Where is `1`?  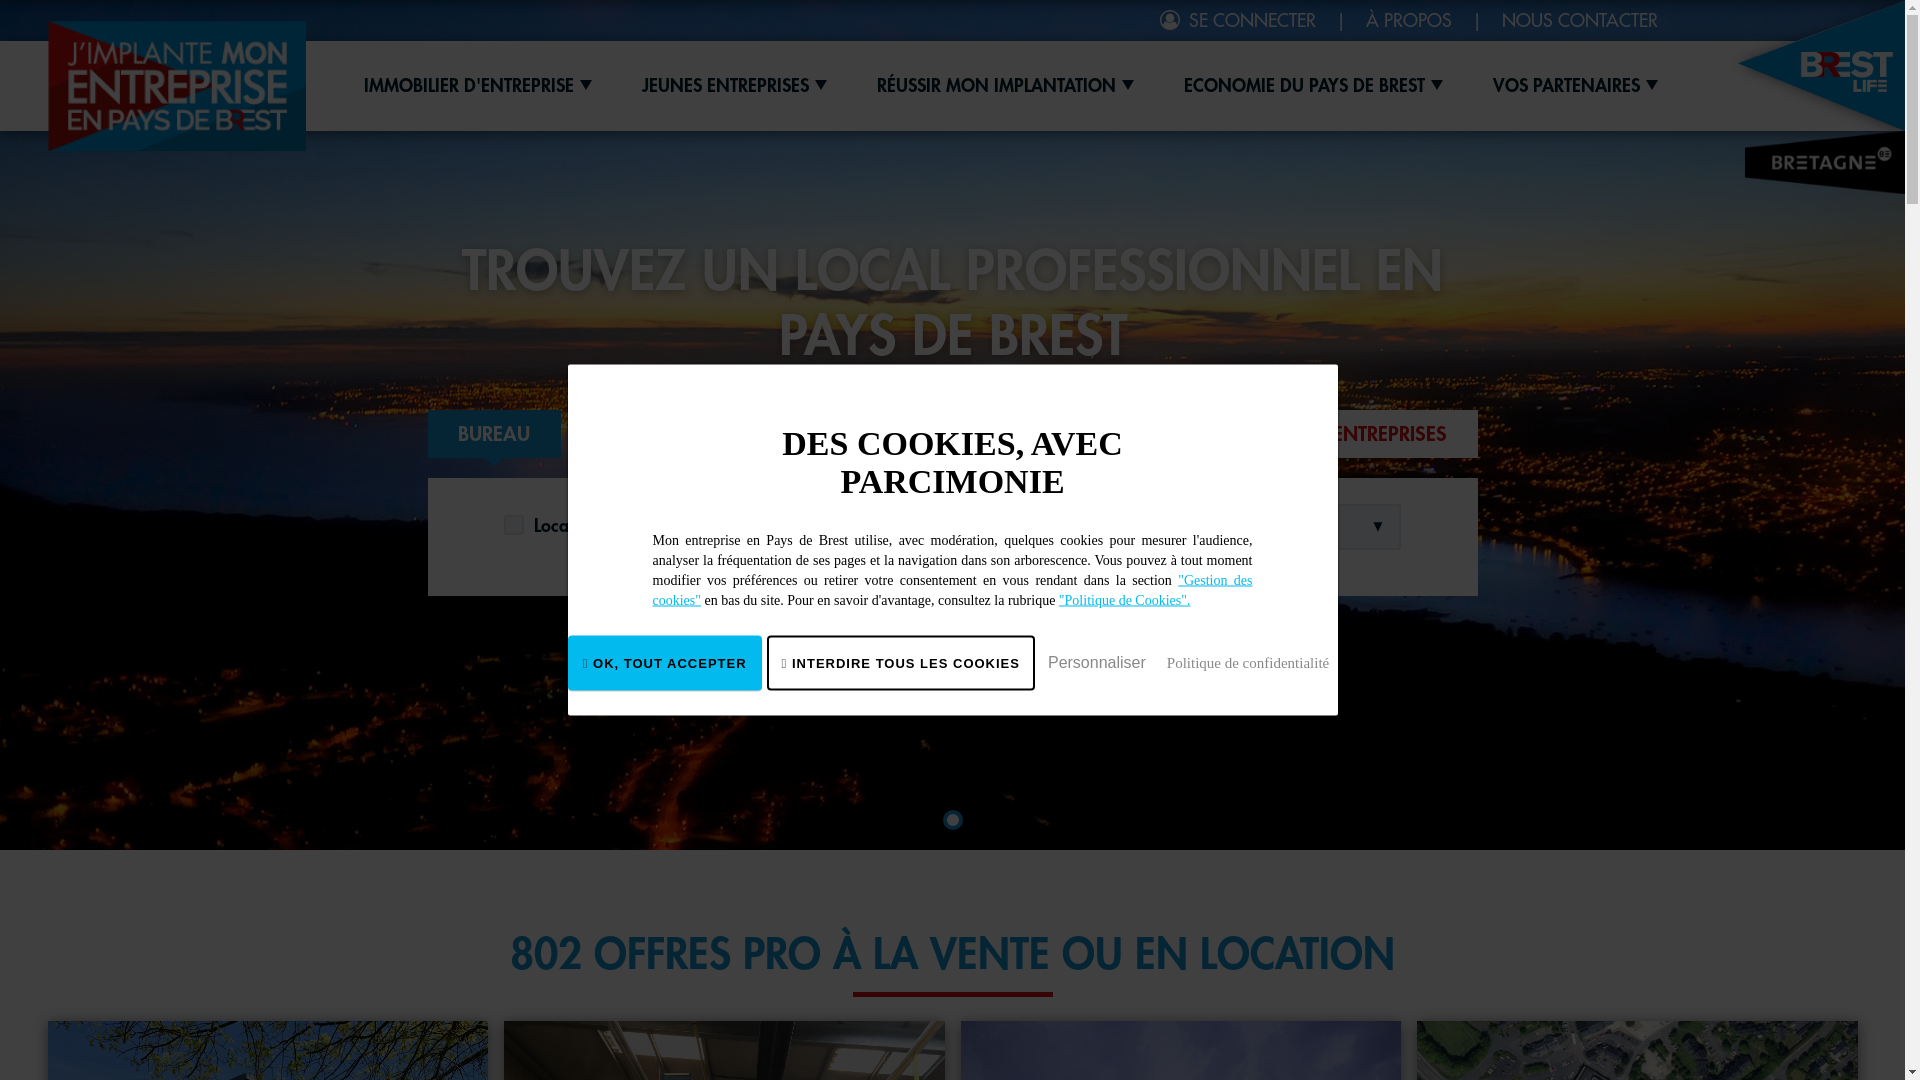 1 is located at coordinates (952, 820).